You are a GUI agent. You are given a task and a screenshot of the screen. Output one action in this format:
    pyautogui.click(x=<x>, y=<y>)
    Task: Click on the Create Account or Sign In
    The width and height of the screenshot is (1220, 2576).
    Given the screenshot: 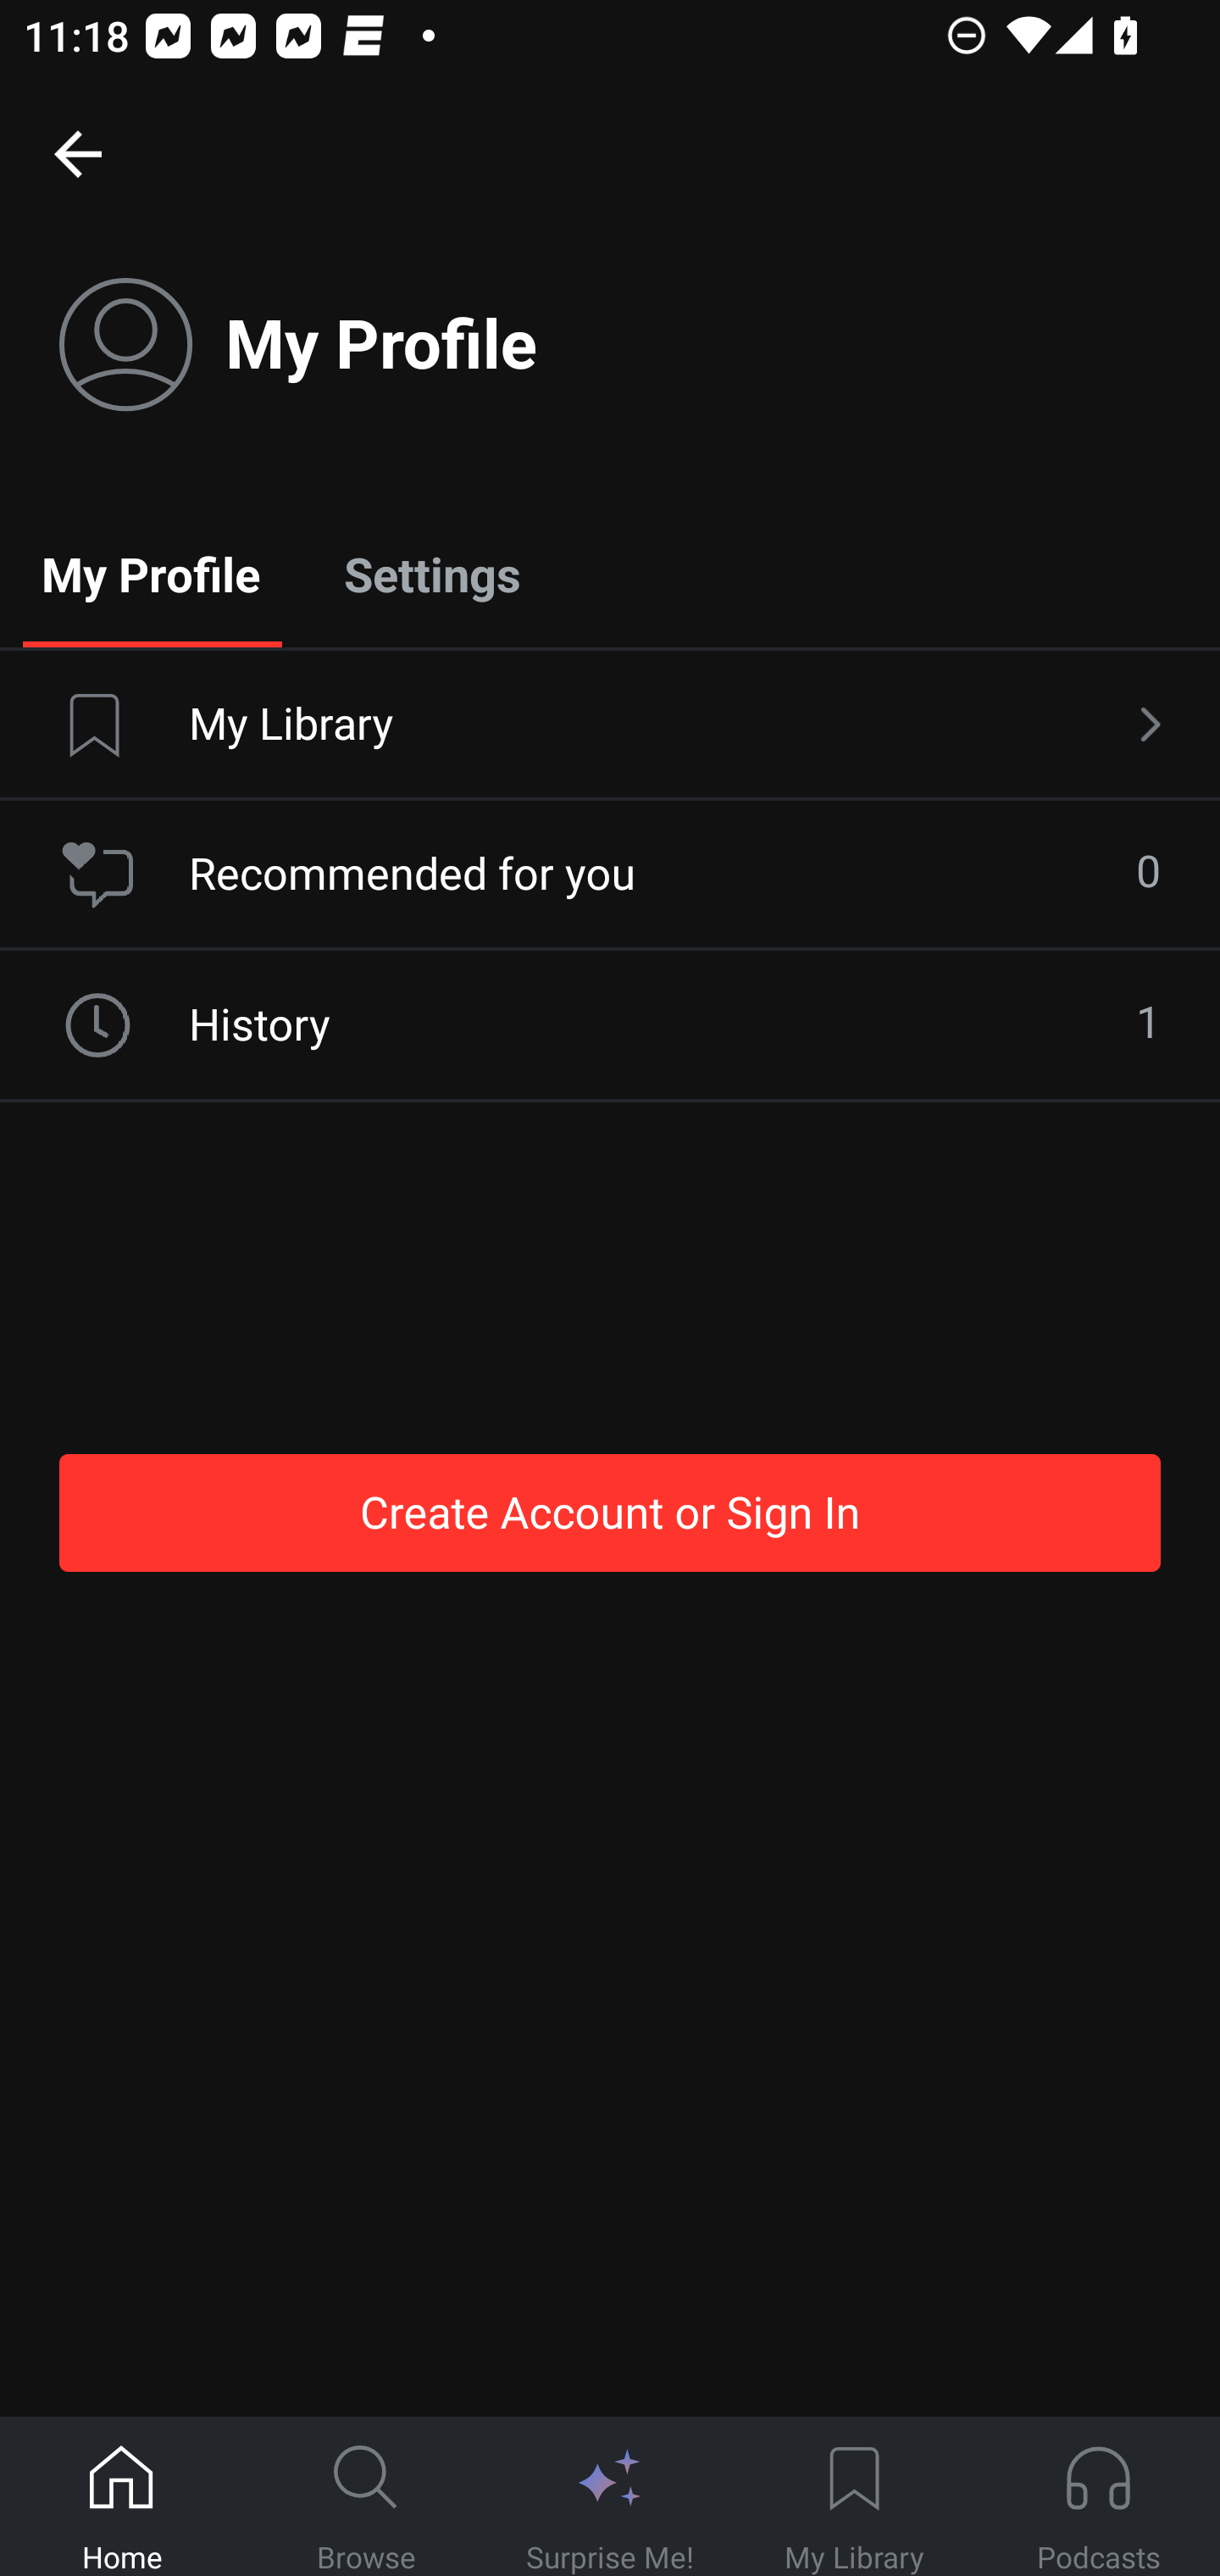 What is the action you would take?
    pyautogui.click(x=610, y=1512)
    